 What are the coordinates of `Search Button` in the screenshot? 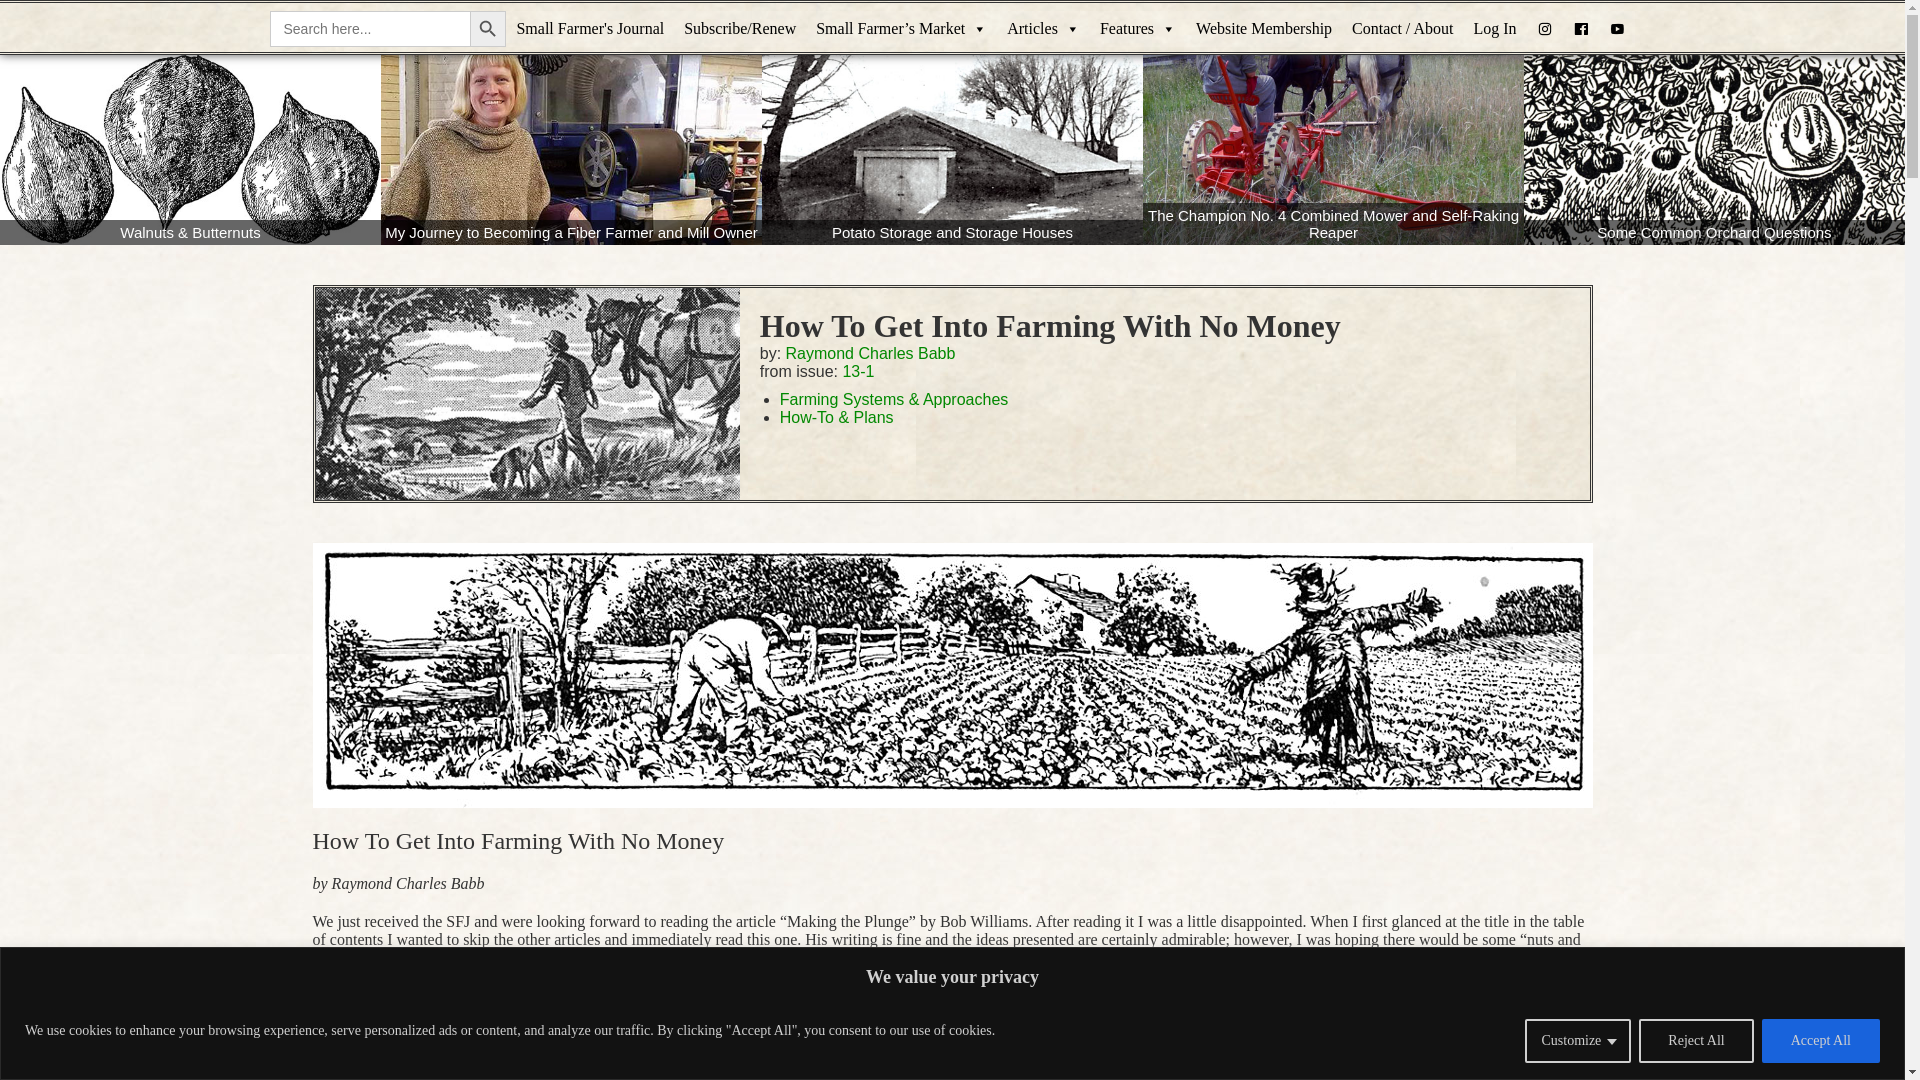 It's located at (488, 28).